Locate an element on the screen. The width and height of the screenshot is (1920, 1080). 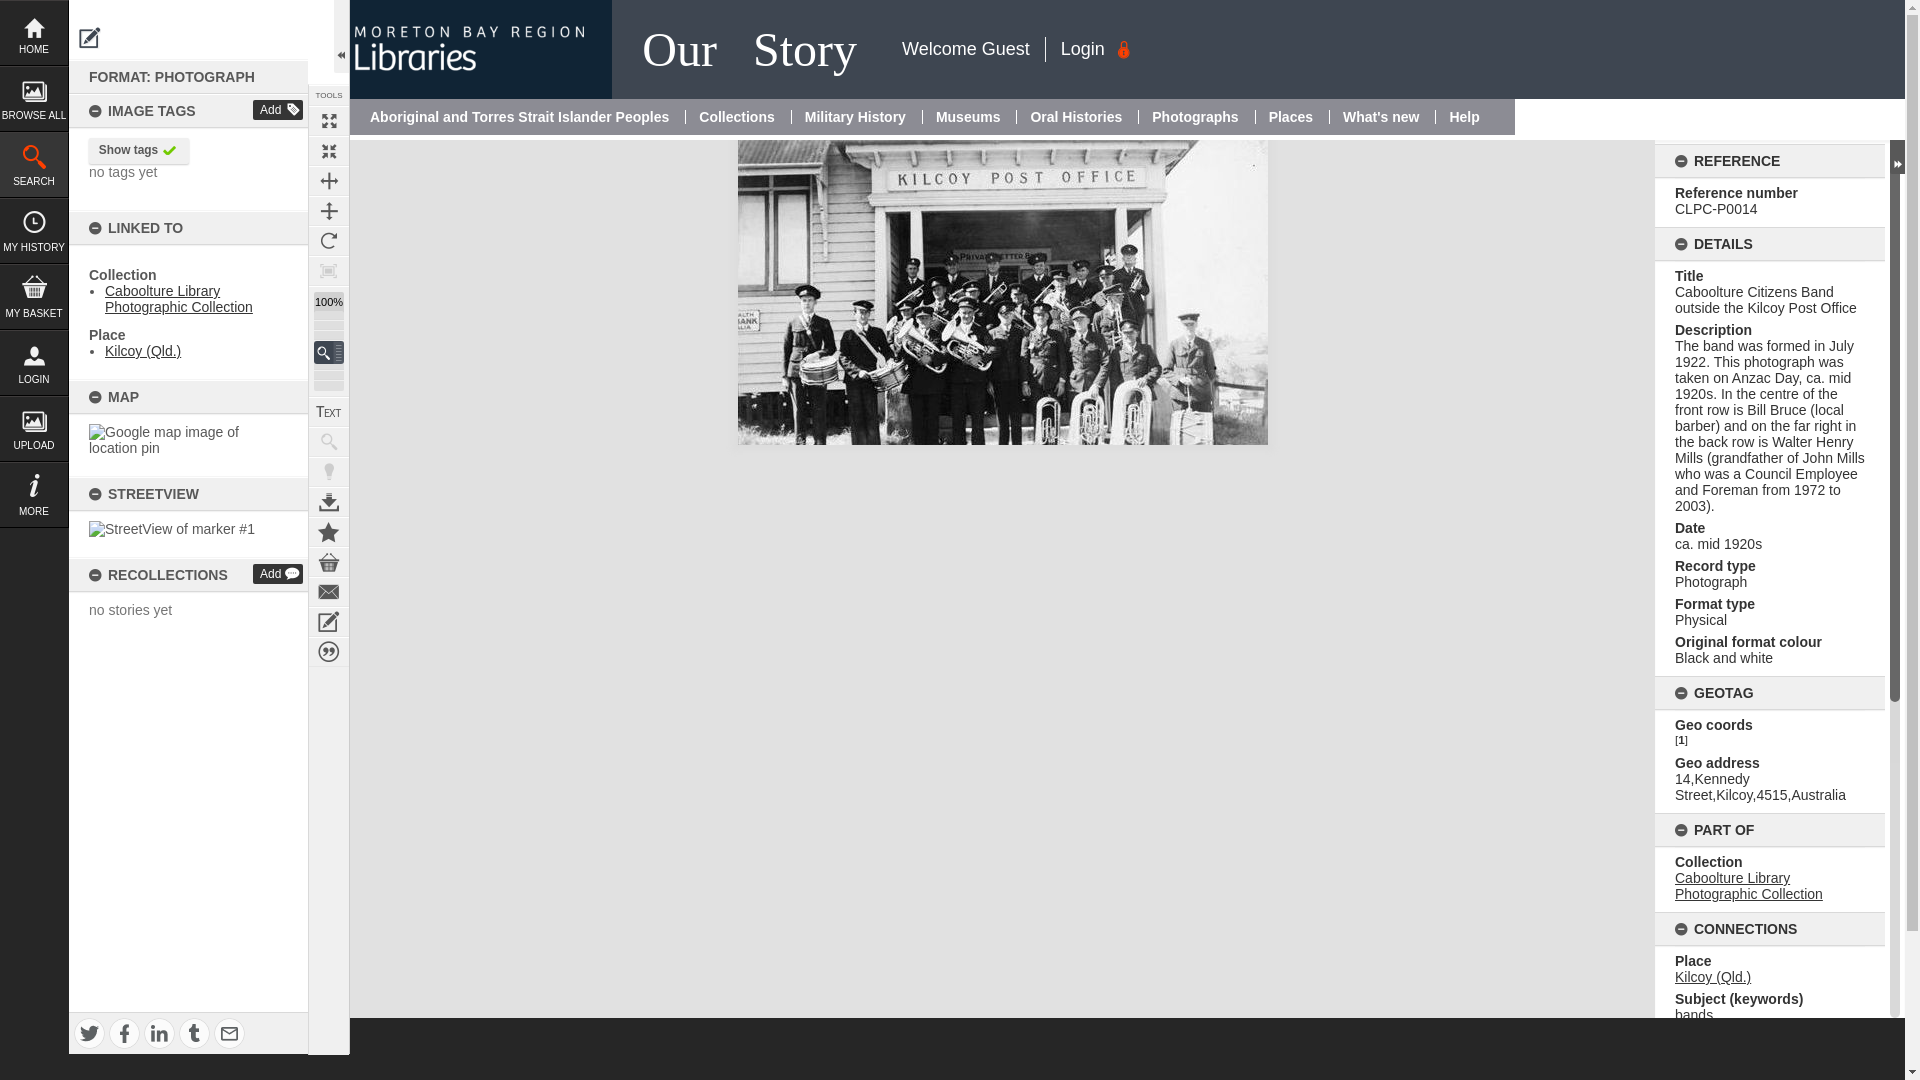
Contact us about this is located at coordinates (329, 591).